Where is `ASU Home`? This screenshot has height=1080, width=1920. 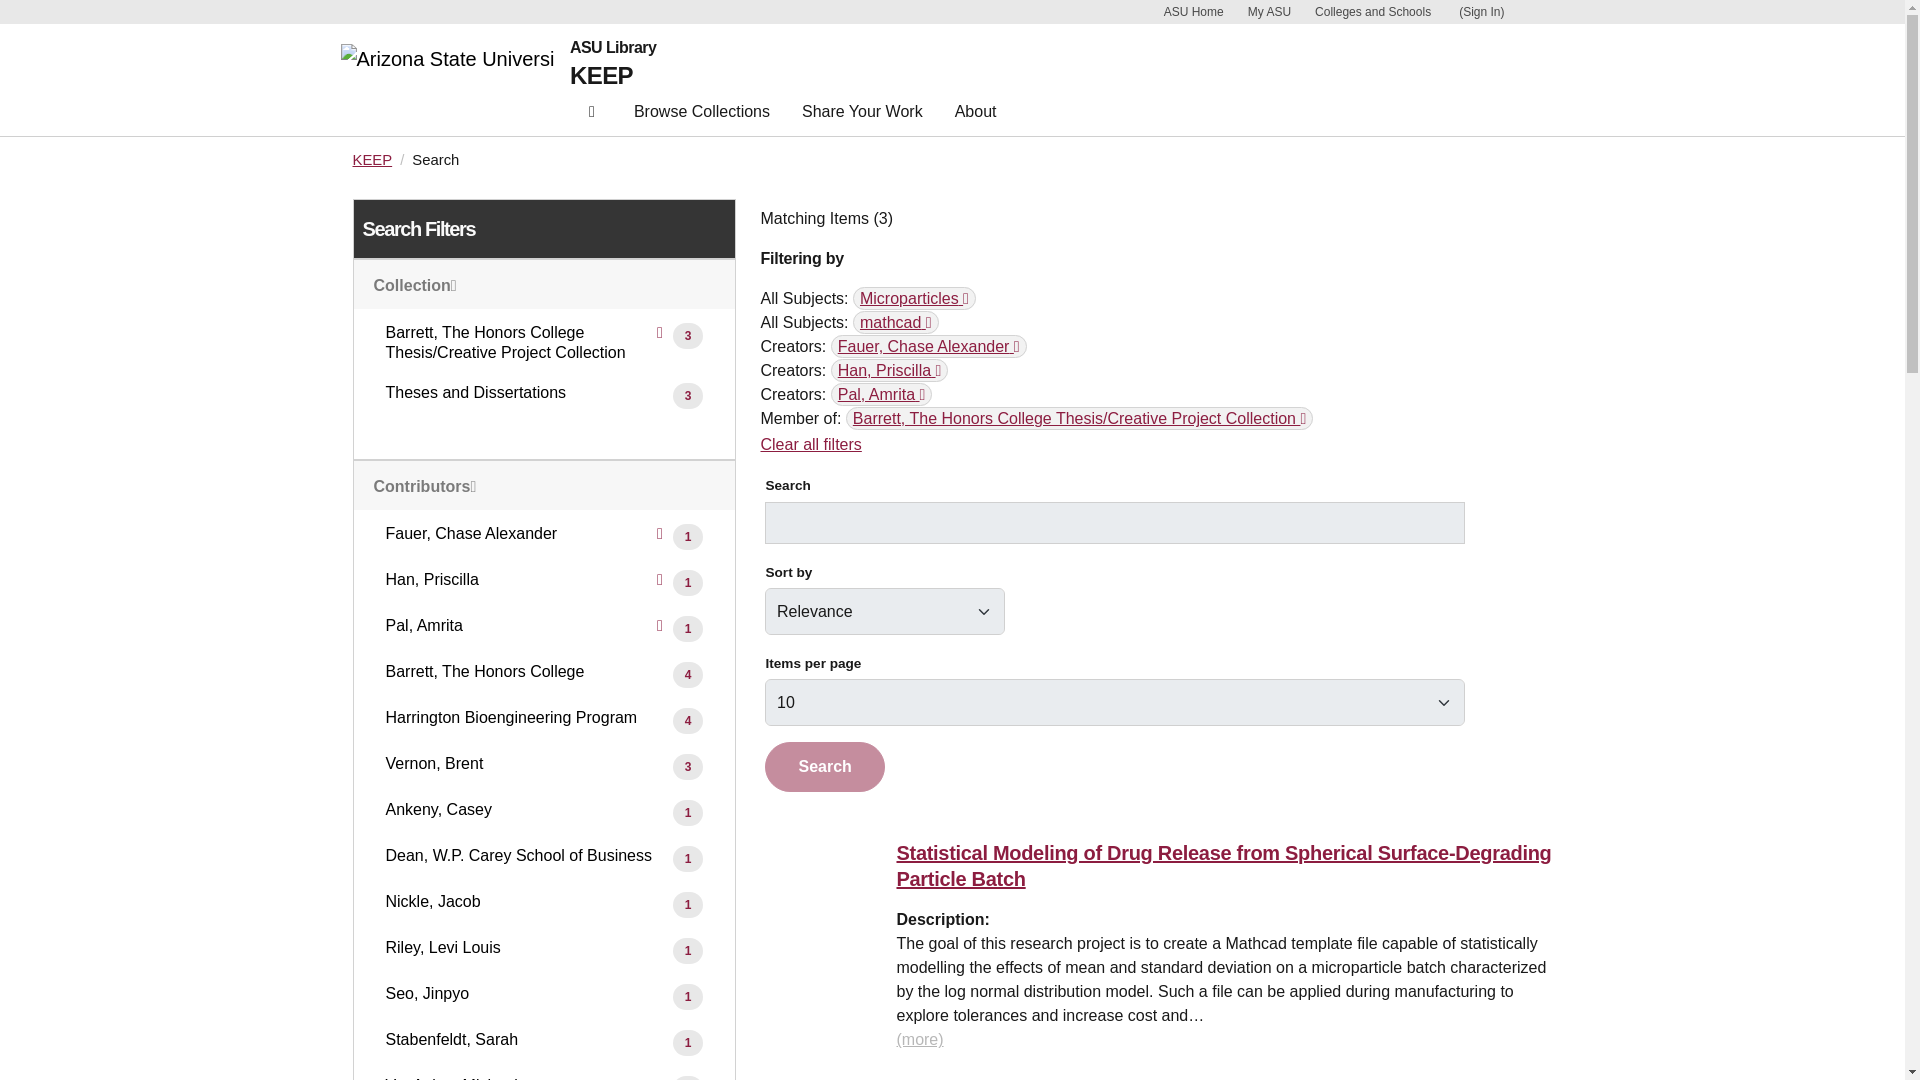
ASU Home is located at coordinates (1194, 12).